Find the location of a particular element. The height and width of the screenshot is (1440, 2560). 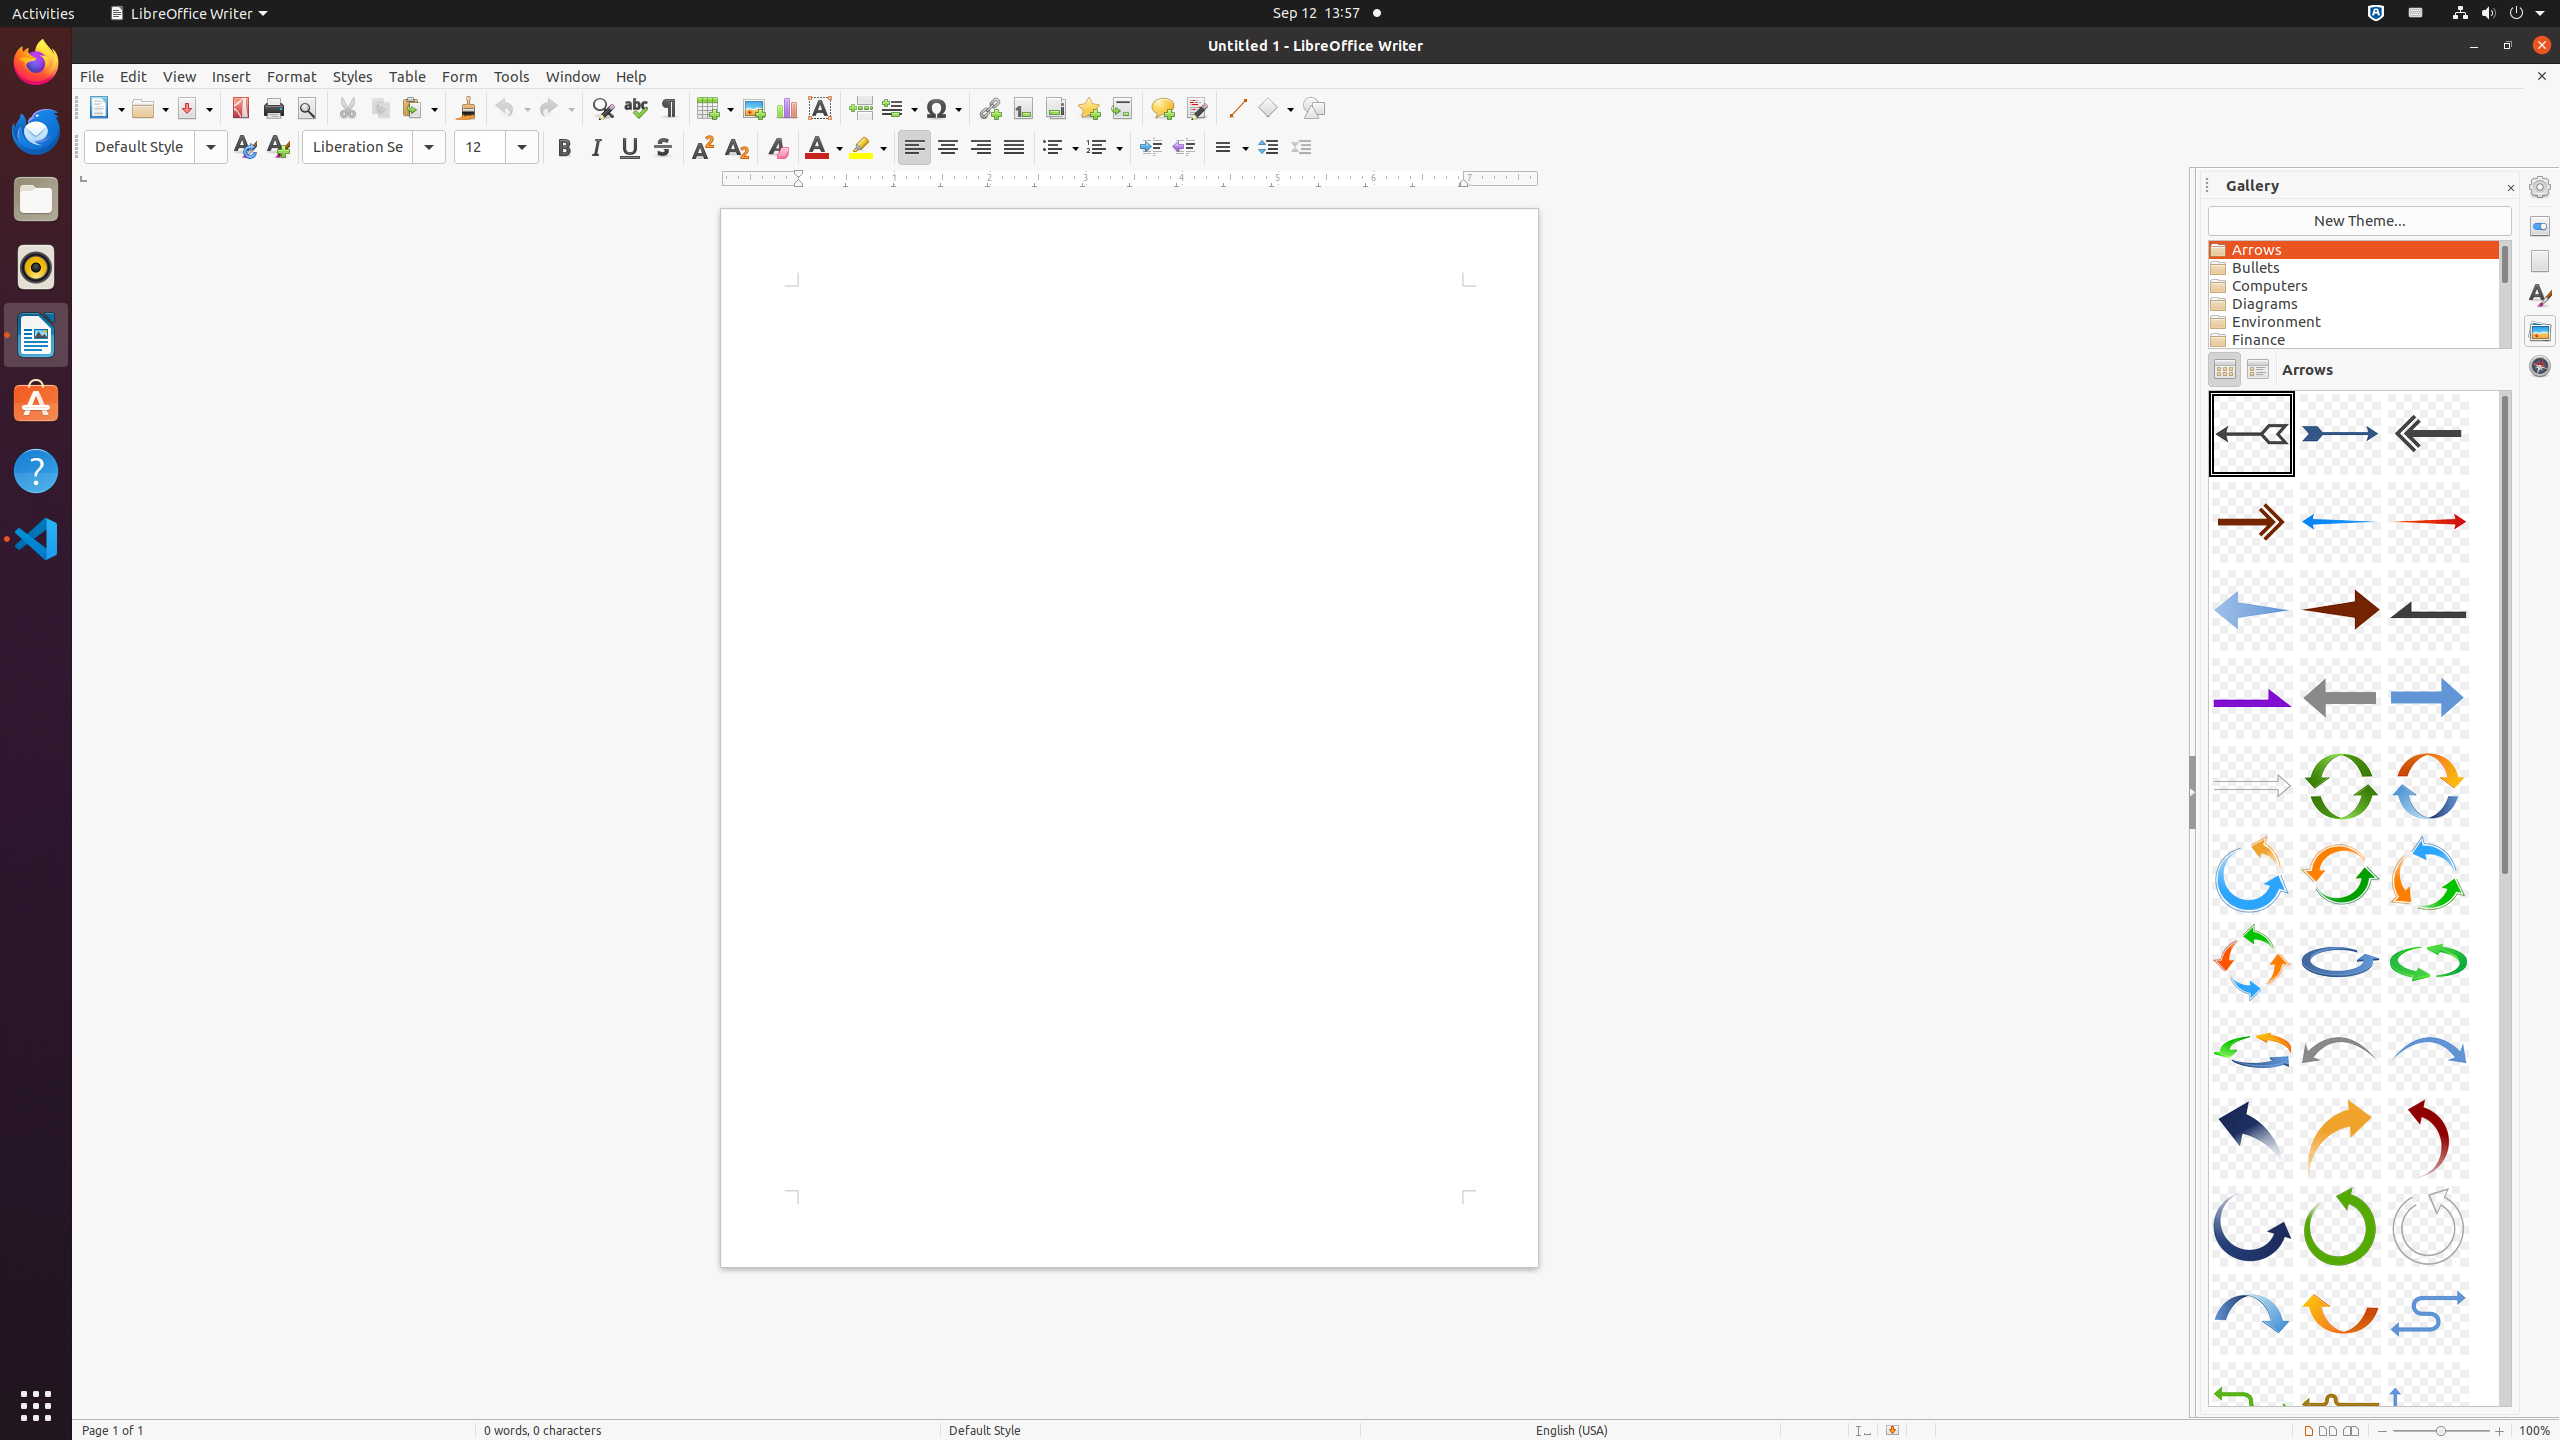

Right is located at coordinates (980, 148).